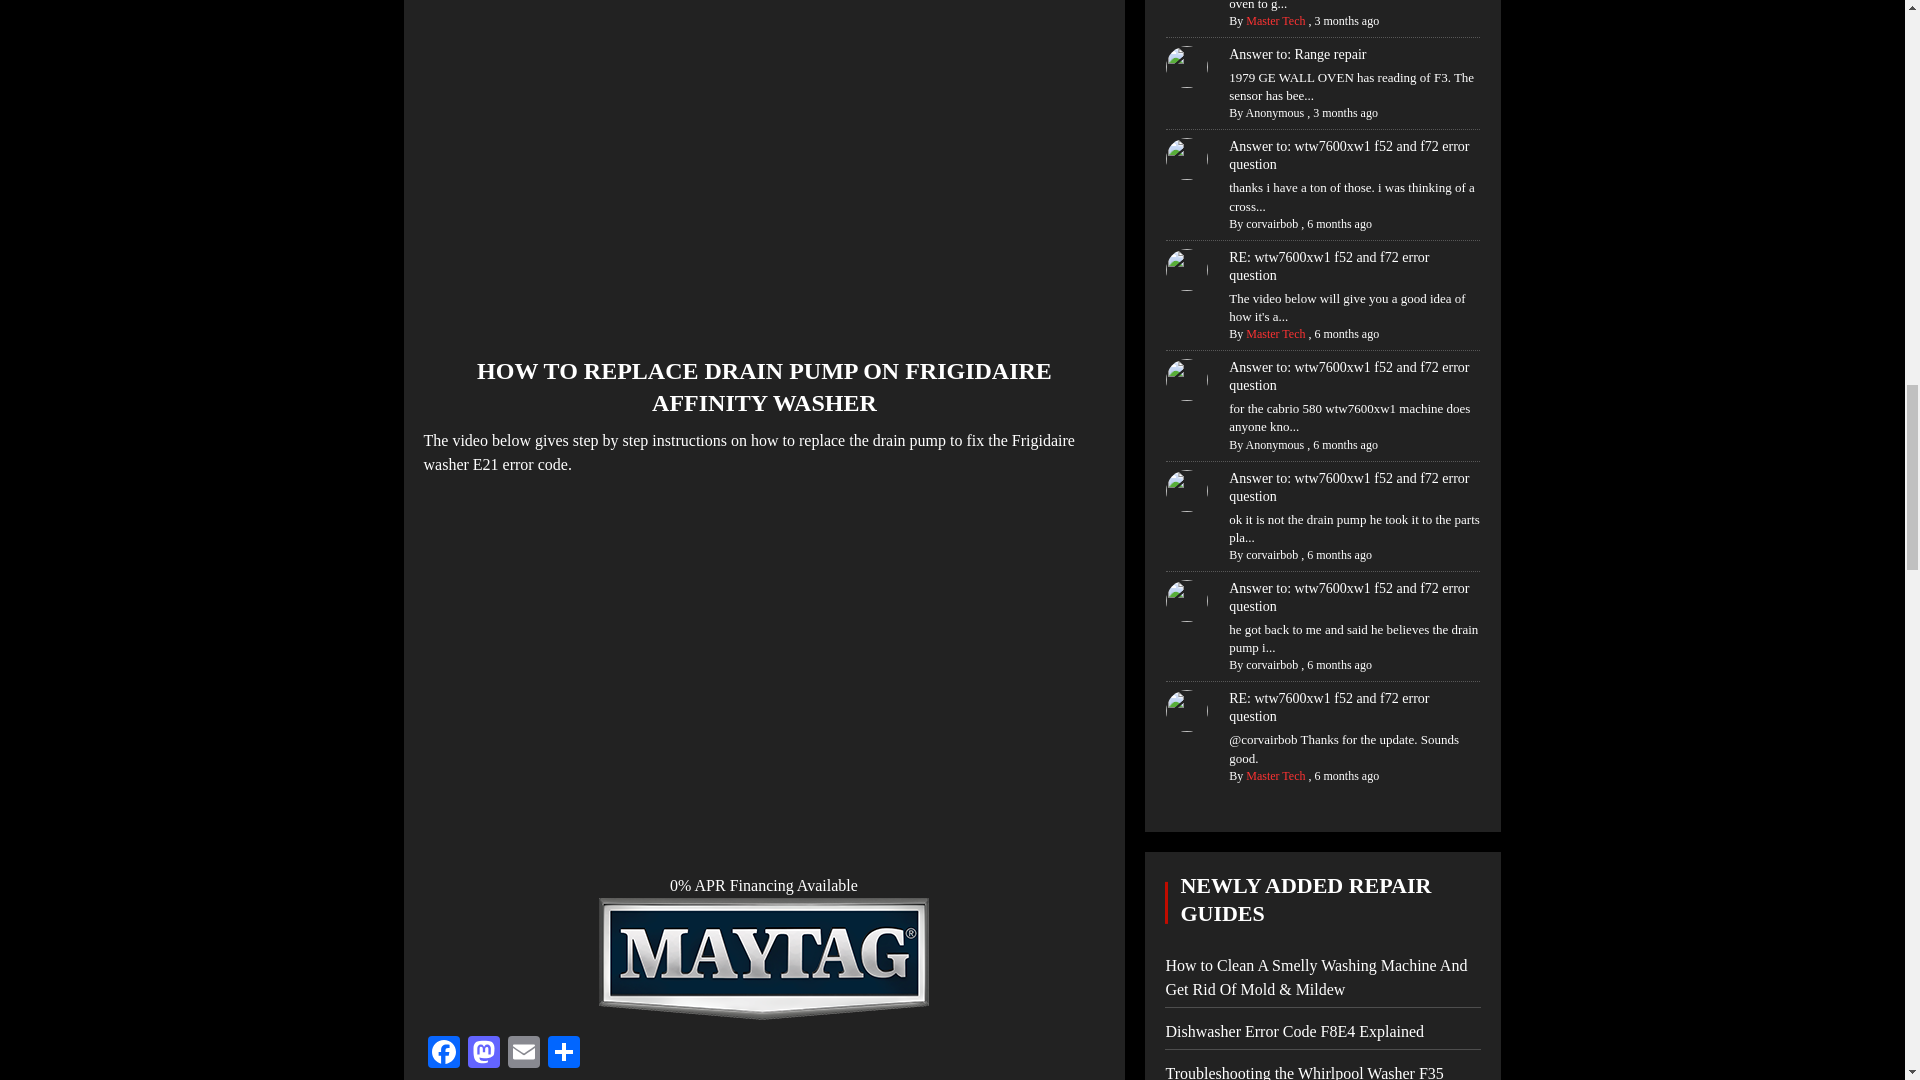  What do you see at coordinates (1272, 224) in the screenshot?
I see `corvairbob` at bounding box center [1272, 224].